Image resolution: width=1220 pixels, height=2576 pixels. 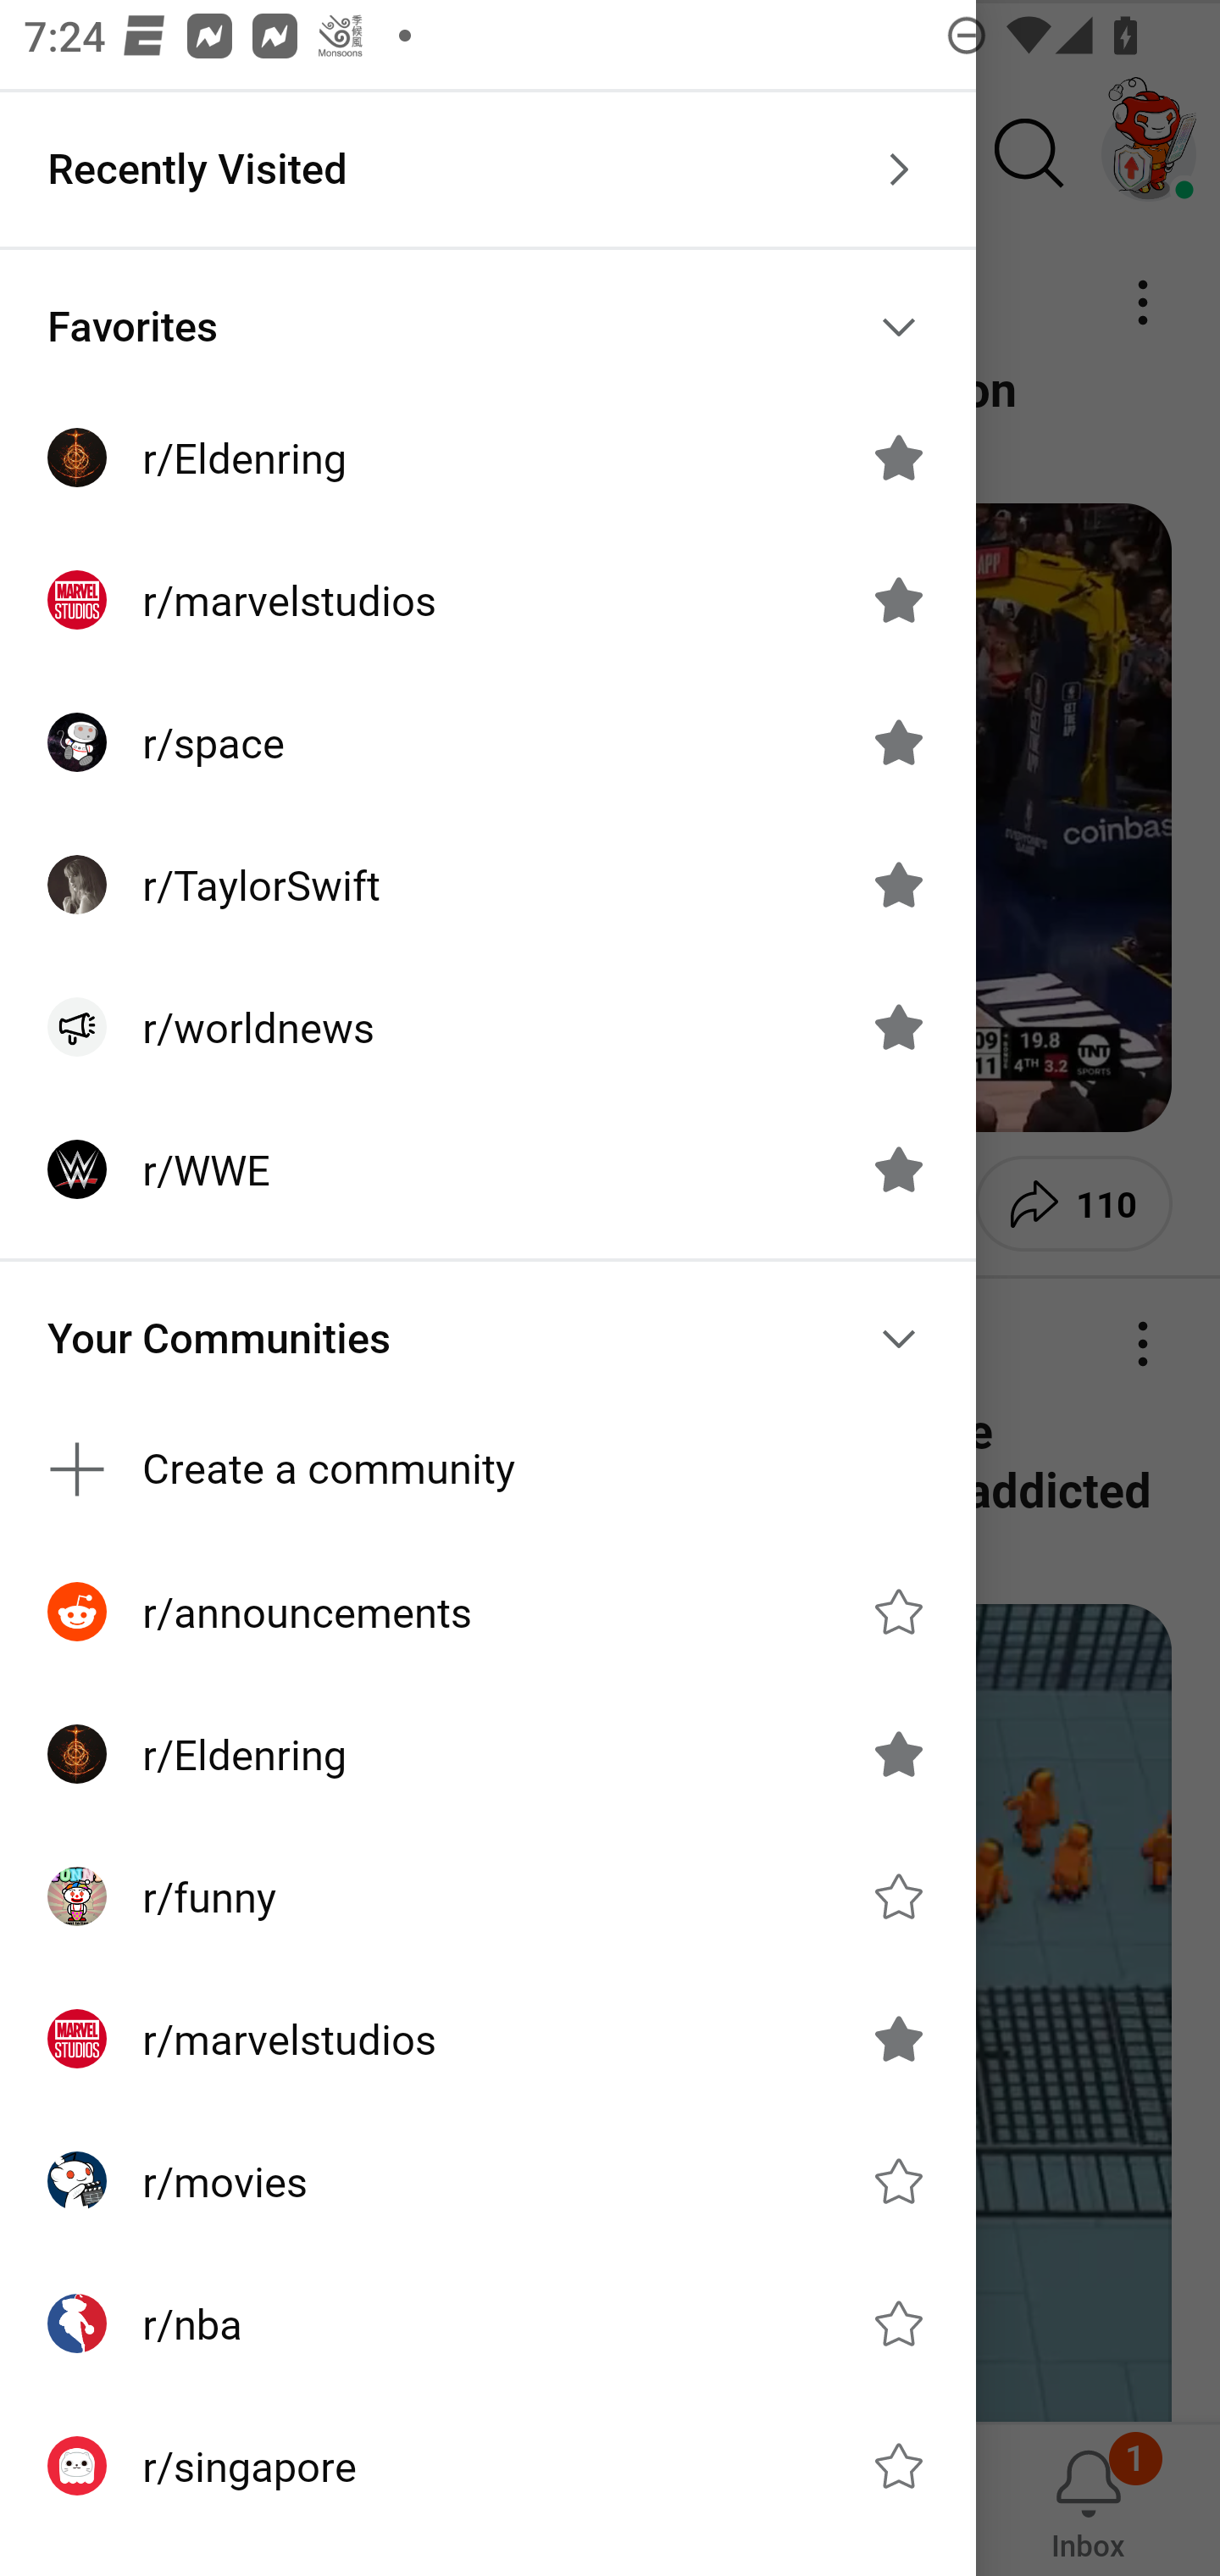 I want to click on r/space Unfavorite r/space, so click(x=488, y=742).